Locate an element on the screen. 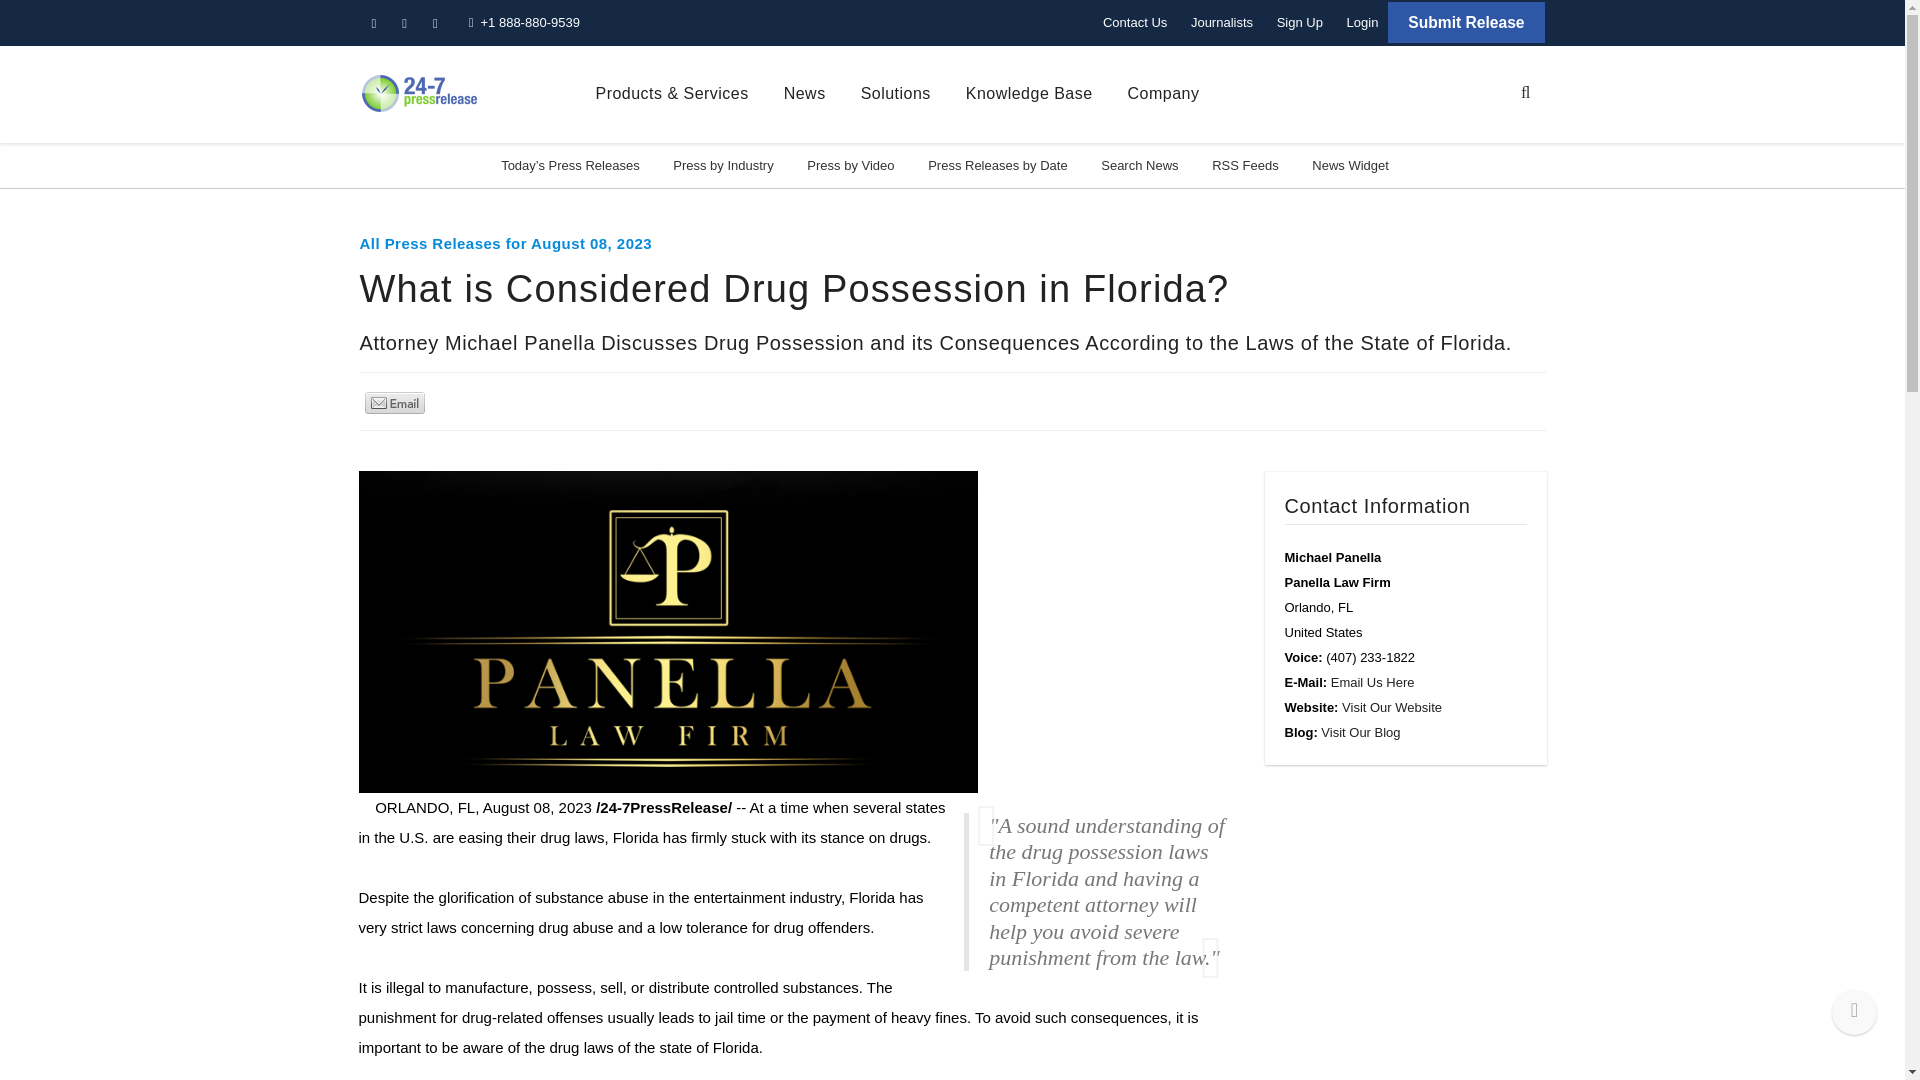 The height and width of the screenshot is (1080, 1920). Contact Us is located at coordinates (1134, 22).